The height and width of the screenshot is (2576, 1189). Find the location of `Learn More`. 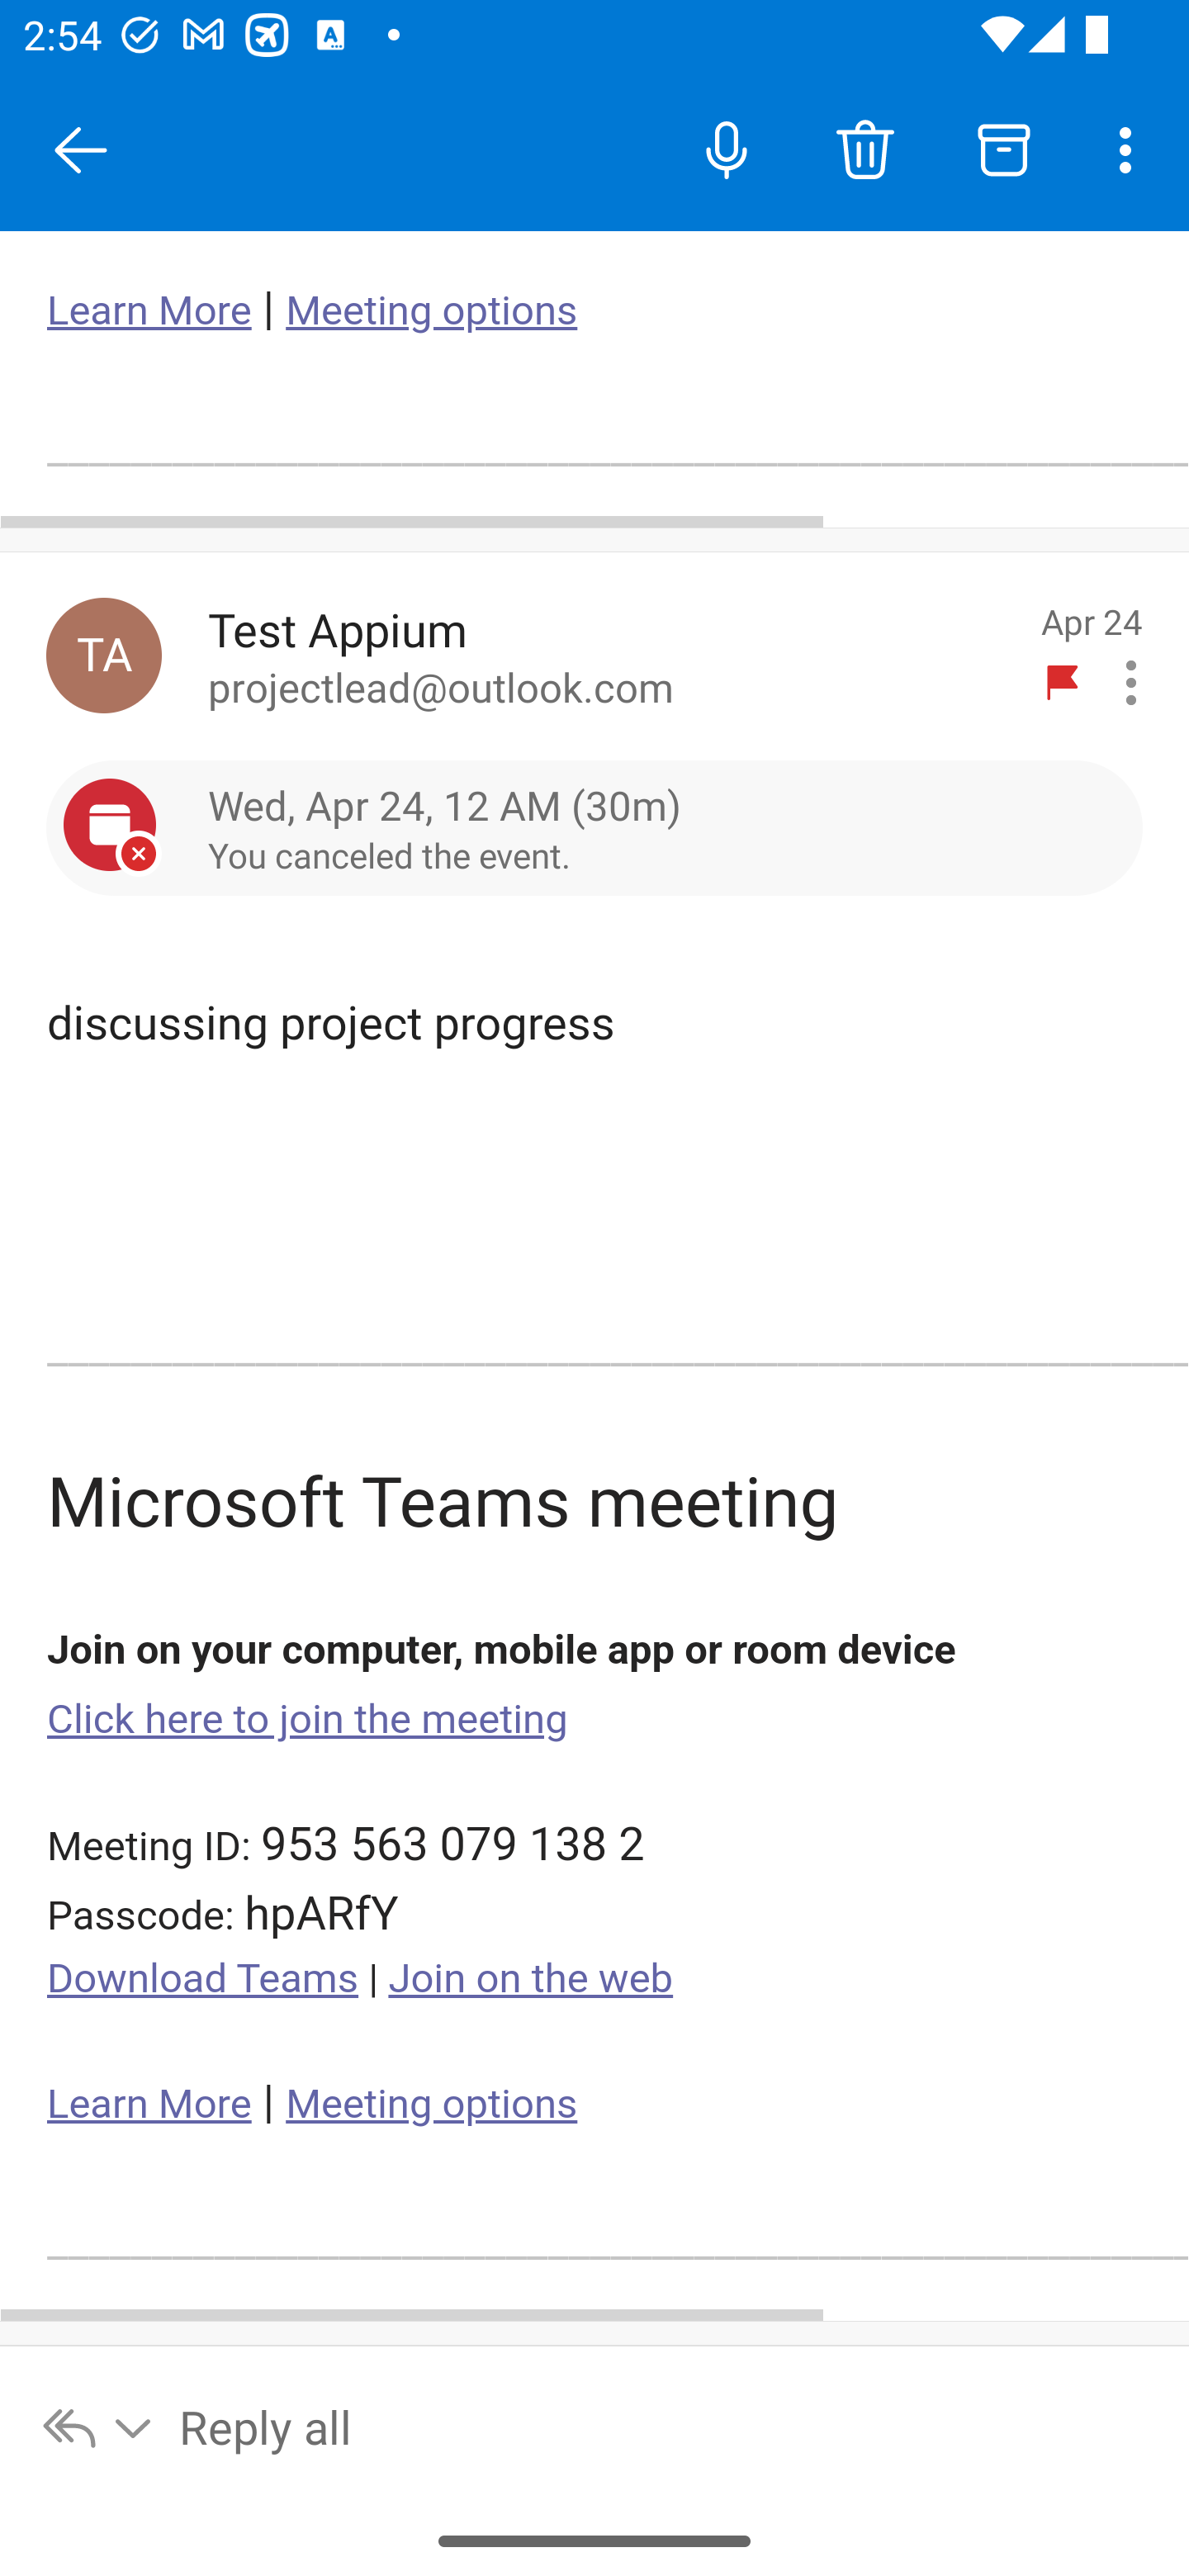

Learn More is located at coordinates (149, 2104).